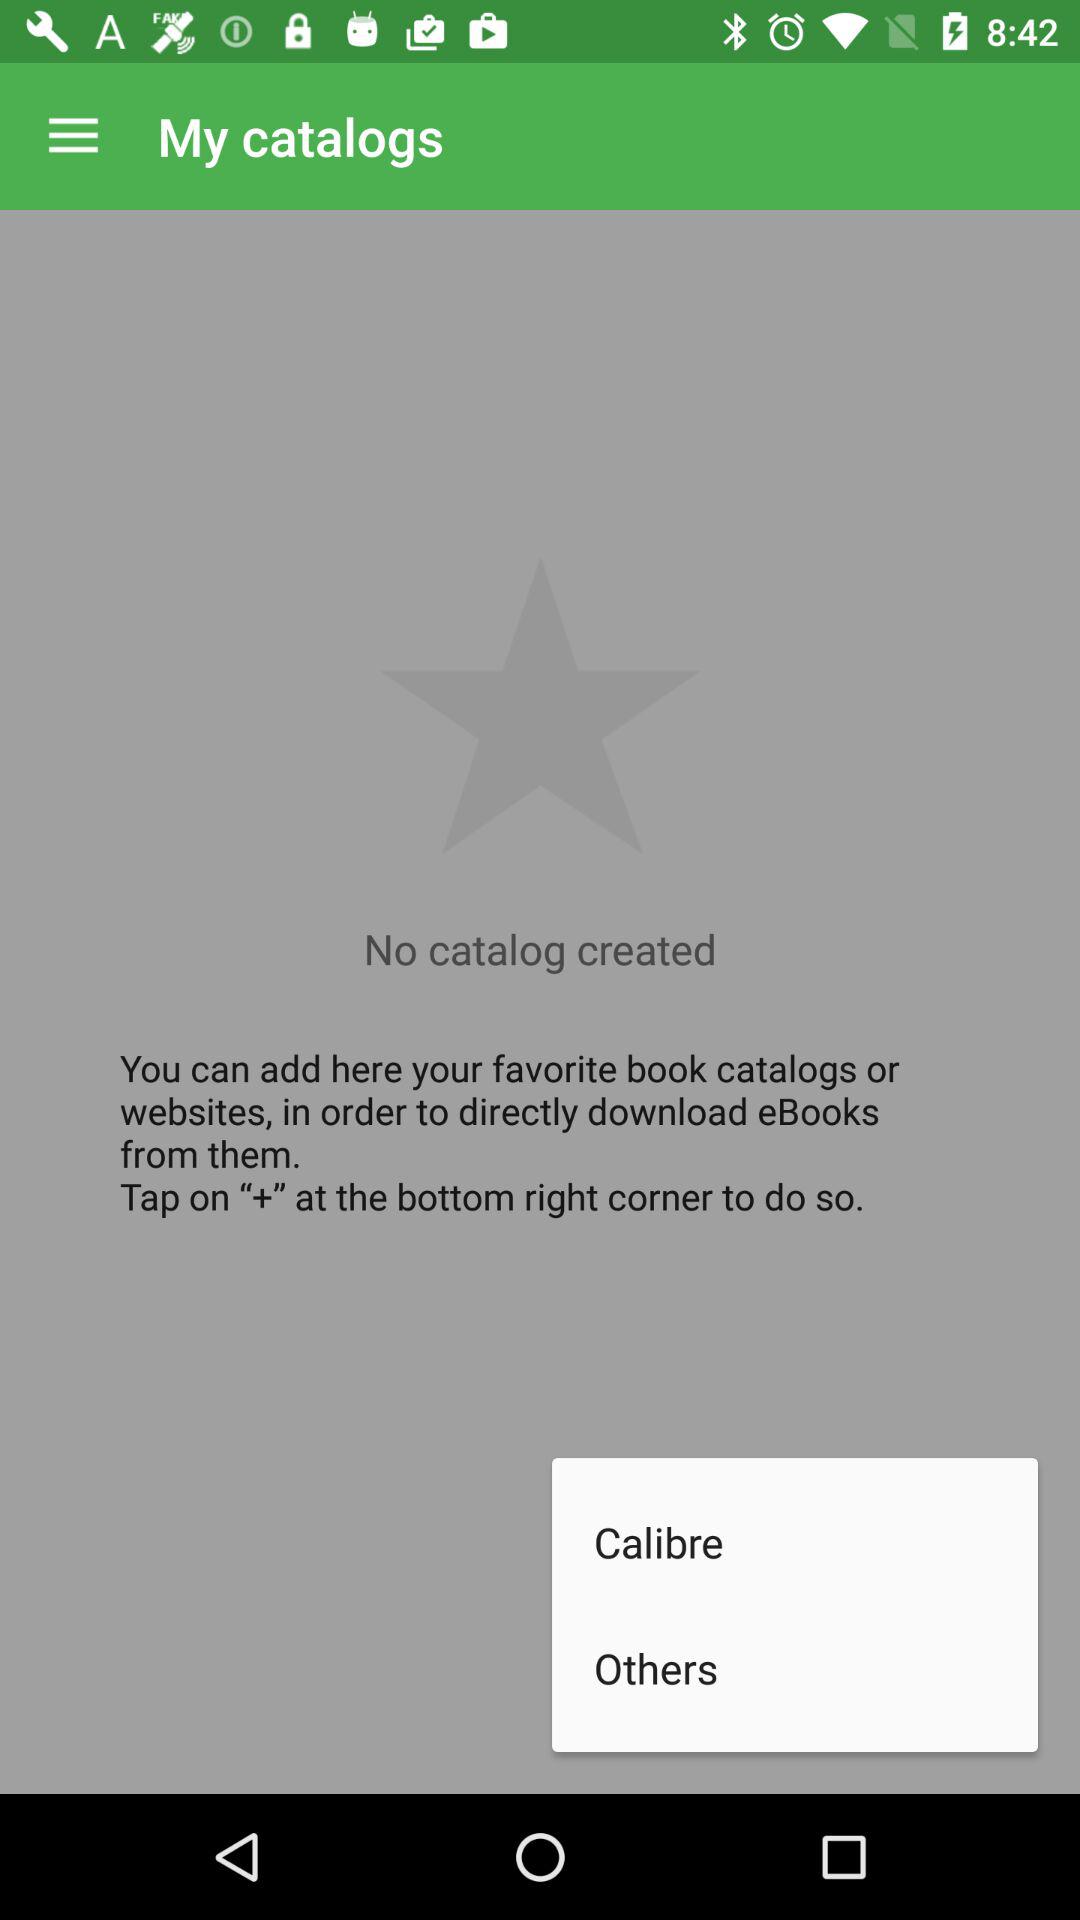 This screenshot has height=1920, width=1080. What do you see at coordinates (73, 136) in the screenshot?
I see `turn on app to the left of my catalogs app` at bounding box center [73, 136].